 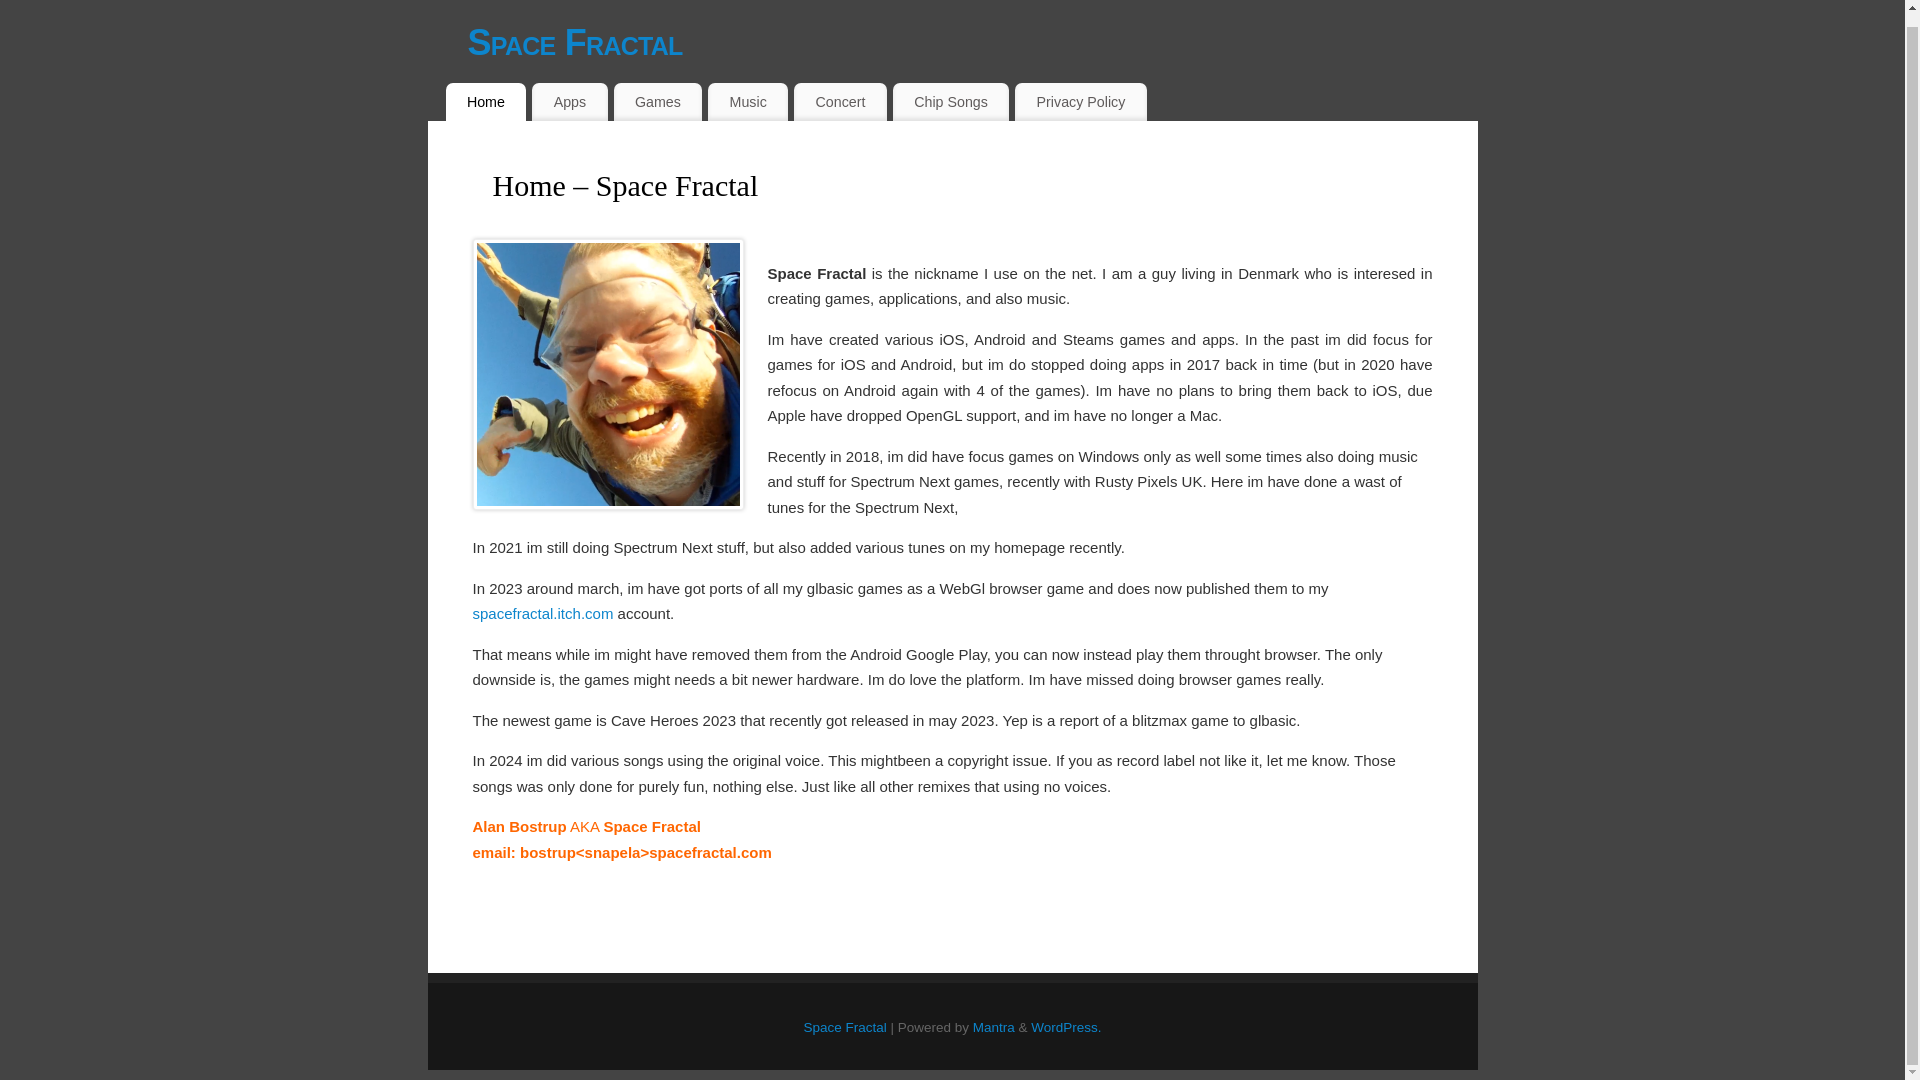 I want to click on Music, so click(x=748, y=102).